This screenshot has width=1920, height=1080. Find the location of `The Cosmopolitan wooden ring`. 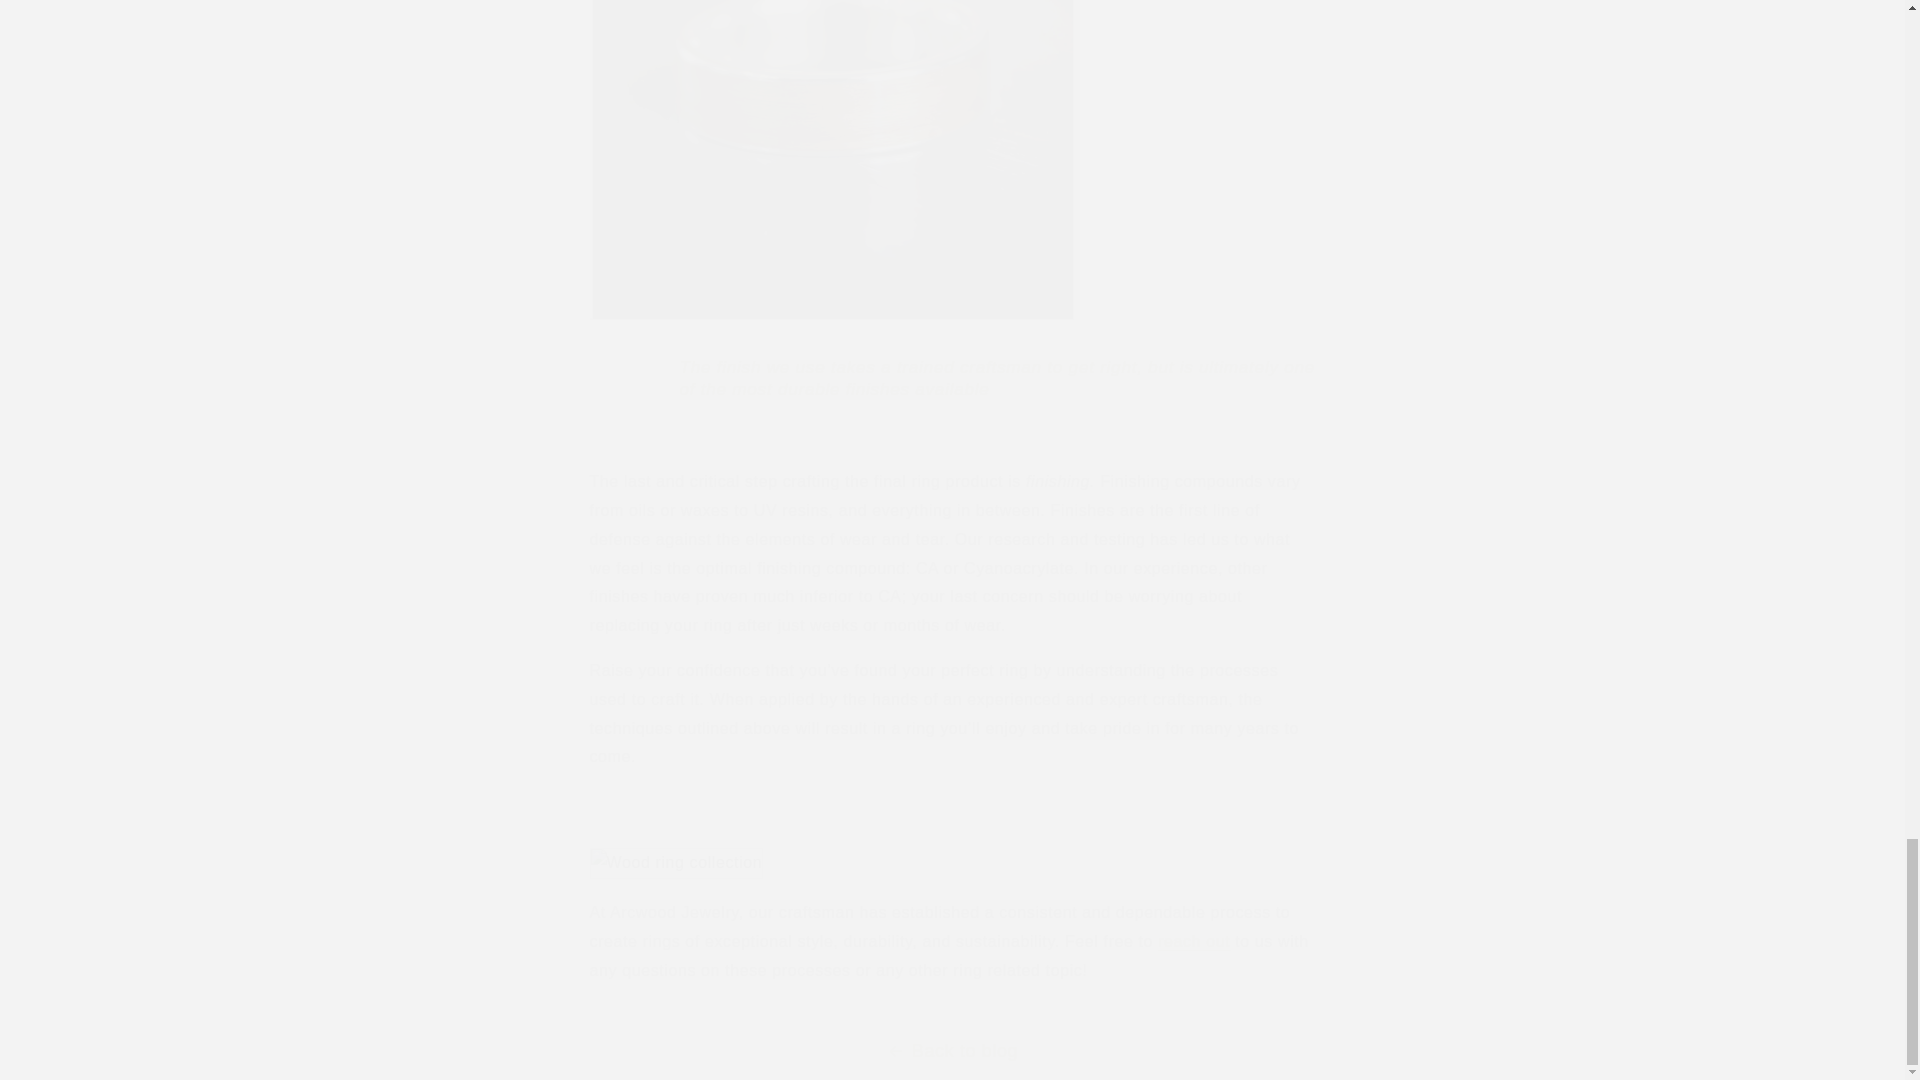

The Cosmopolitan wooden ring is located at coordinates (832, 318).